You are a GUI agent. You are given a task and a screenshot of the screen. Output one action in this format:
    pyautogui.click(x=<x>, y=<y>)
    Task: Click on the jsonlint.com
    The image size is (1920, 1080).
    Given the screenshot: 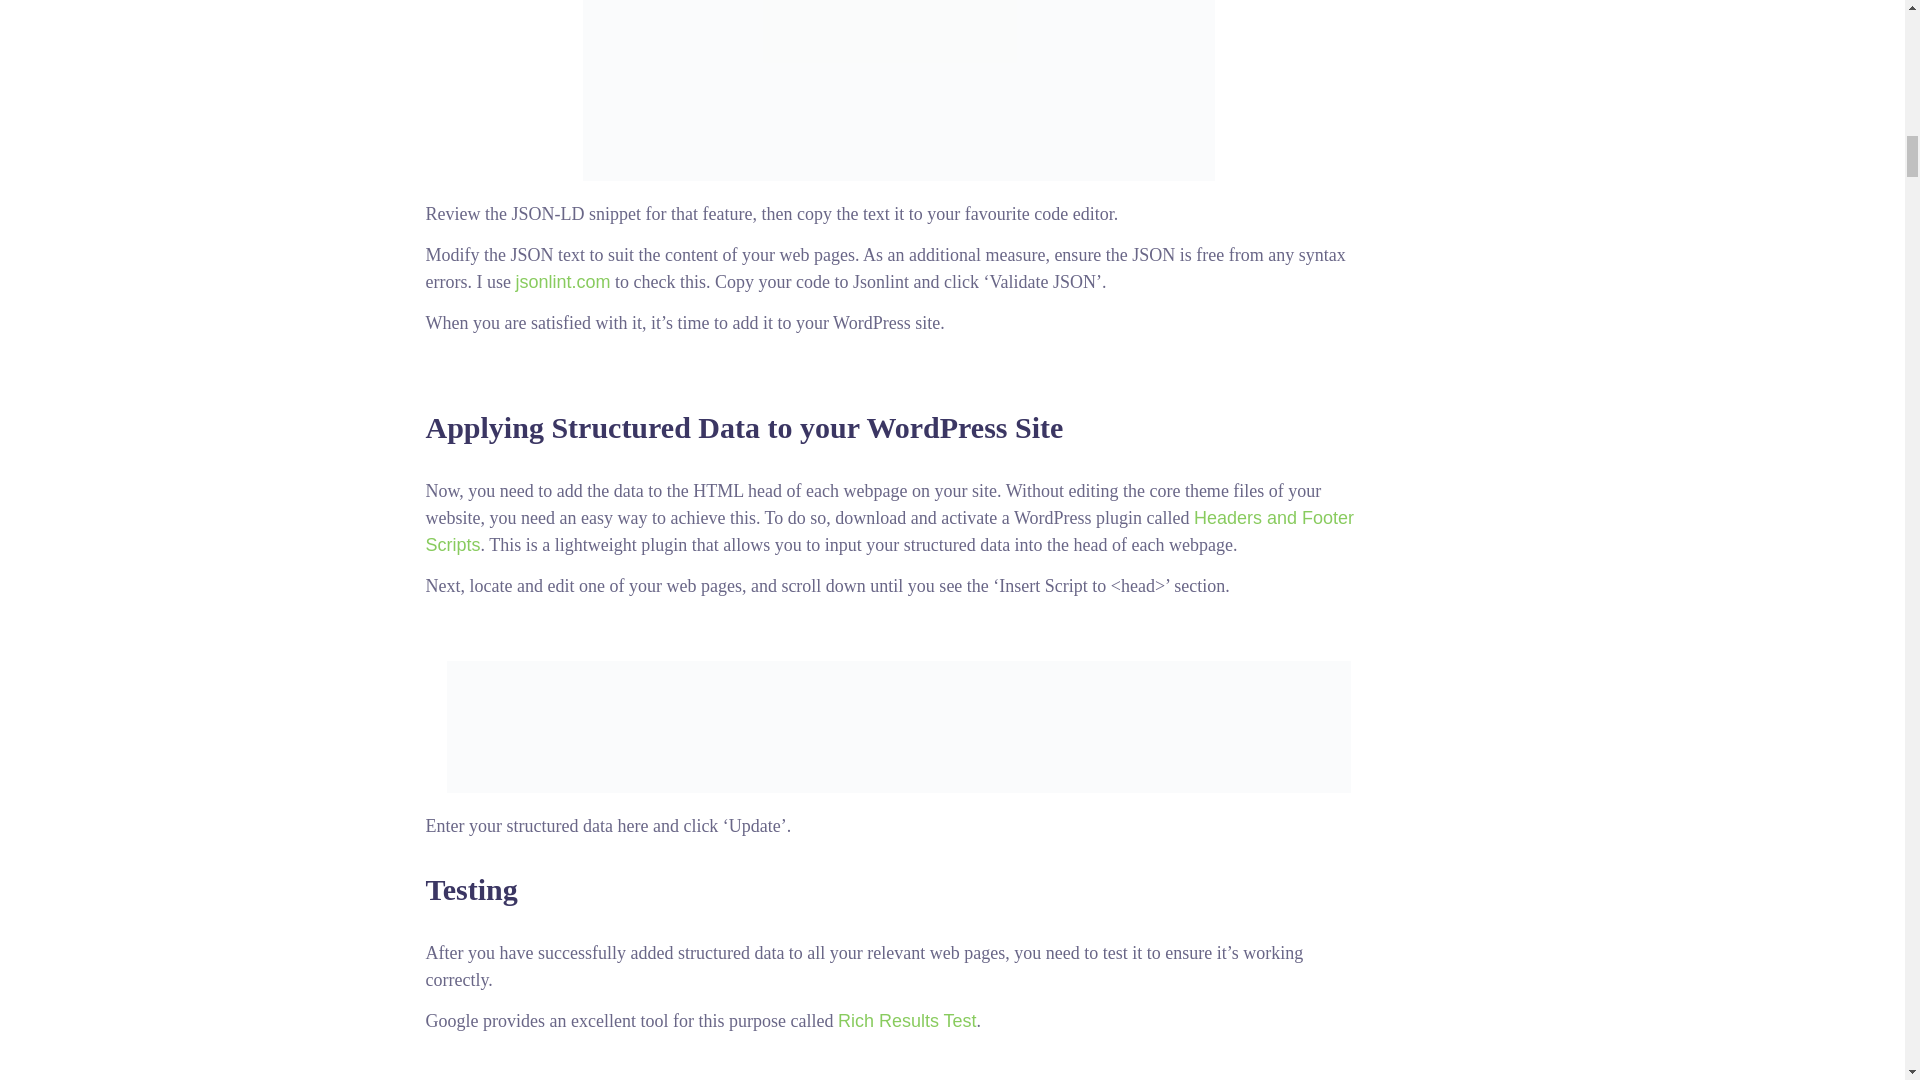 What is the action you would take?
    pyautogui.click(x=562, y=282)
    